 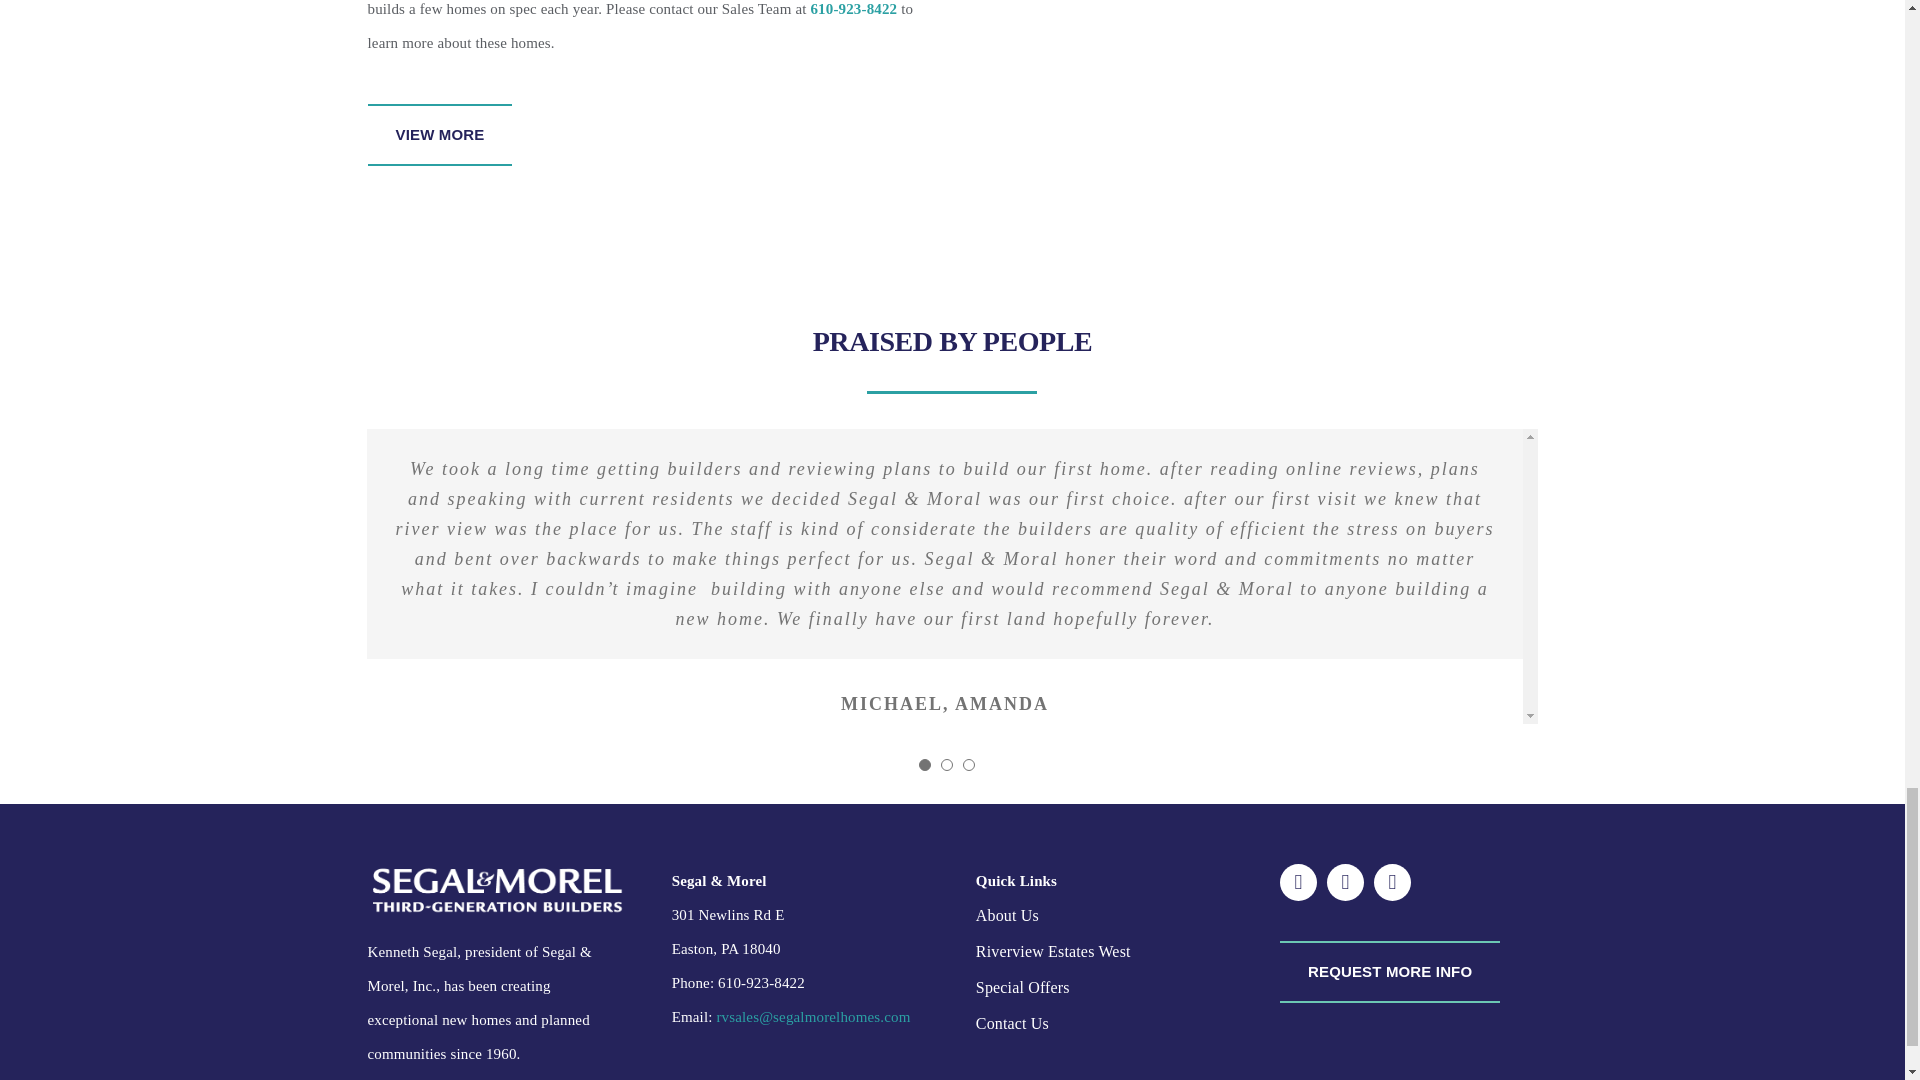 What do you see at coordinates (1256, 111) in the screenshot?
I see `segalmorel-plan4traditional-1` at bounding box center [1256, 111].